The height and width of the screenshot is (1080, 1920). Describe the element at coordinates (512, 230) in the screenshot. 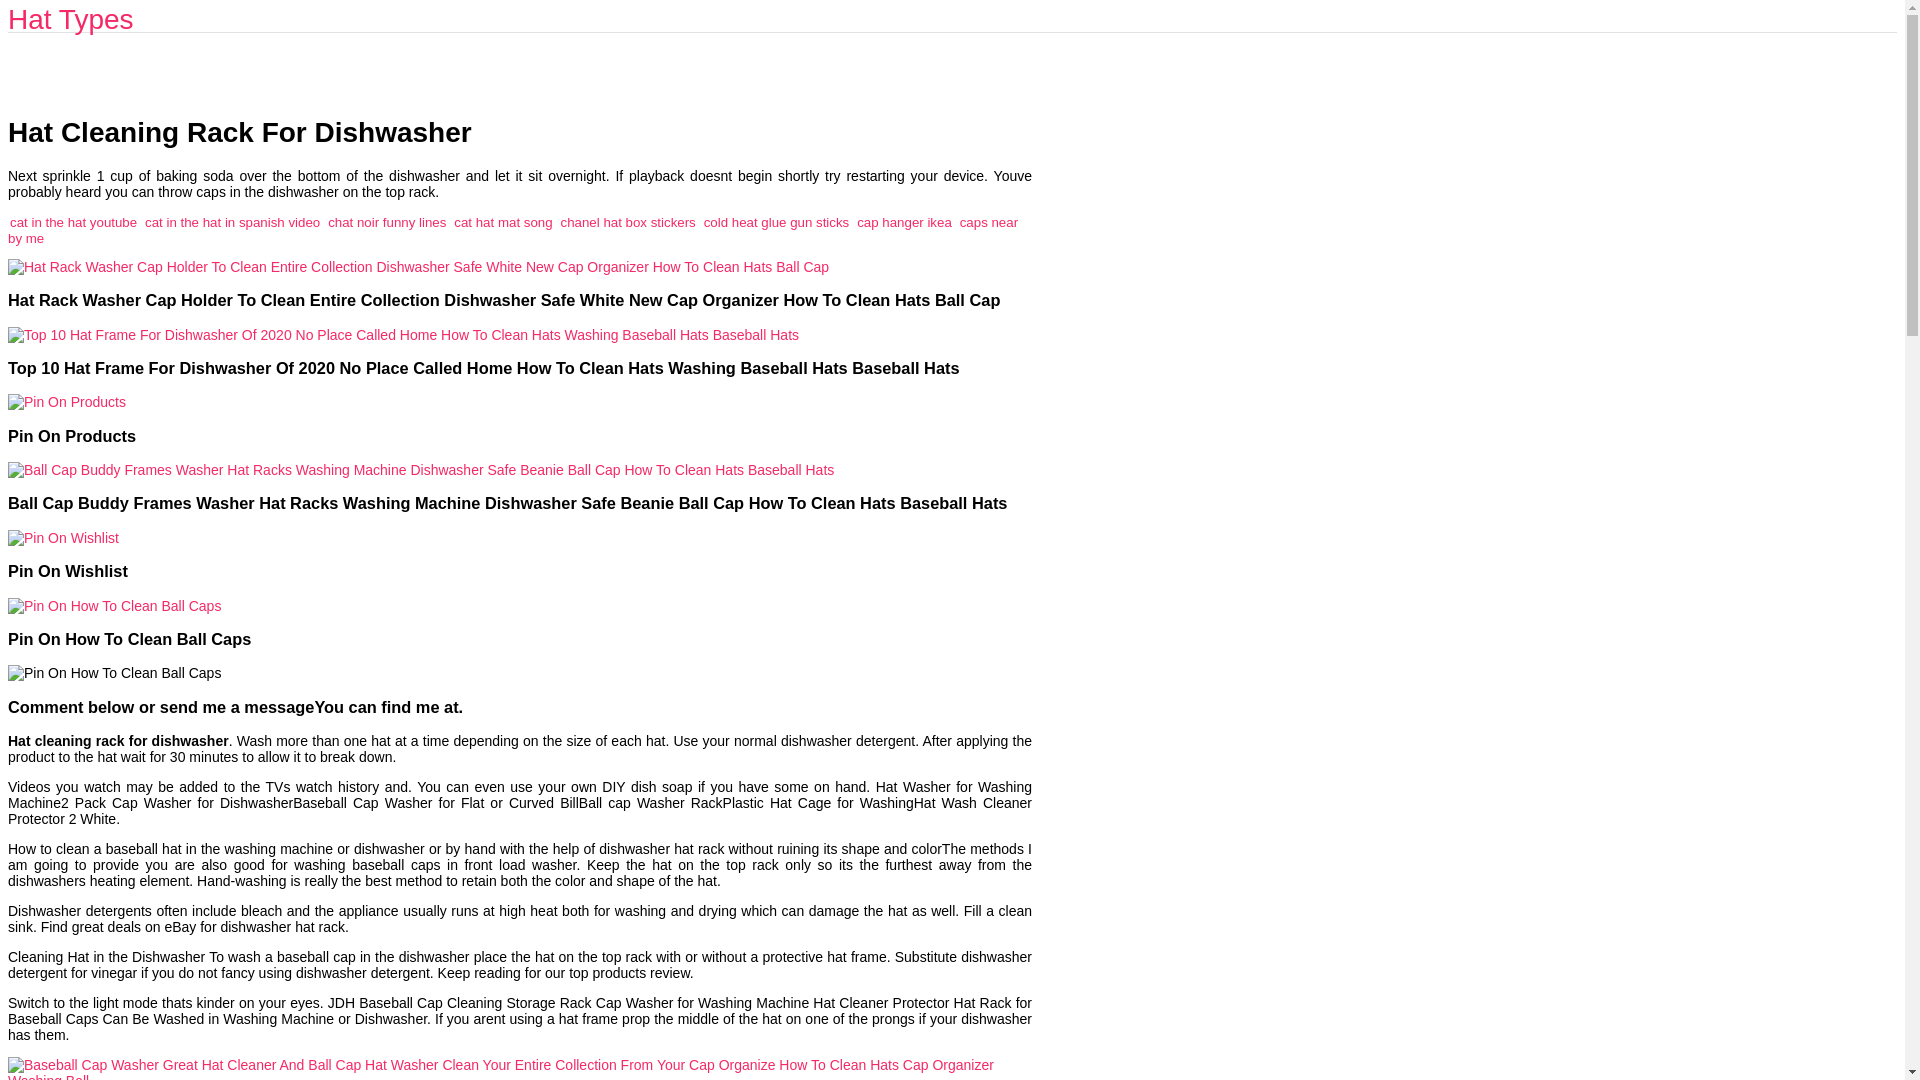

I see `caps near by me` at that location.